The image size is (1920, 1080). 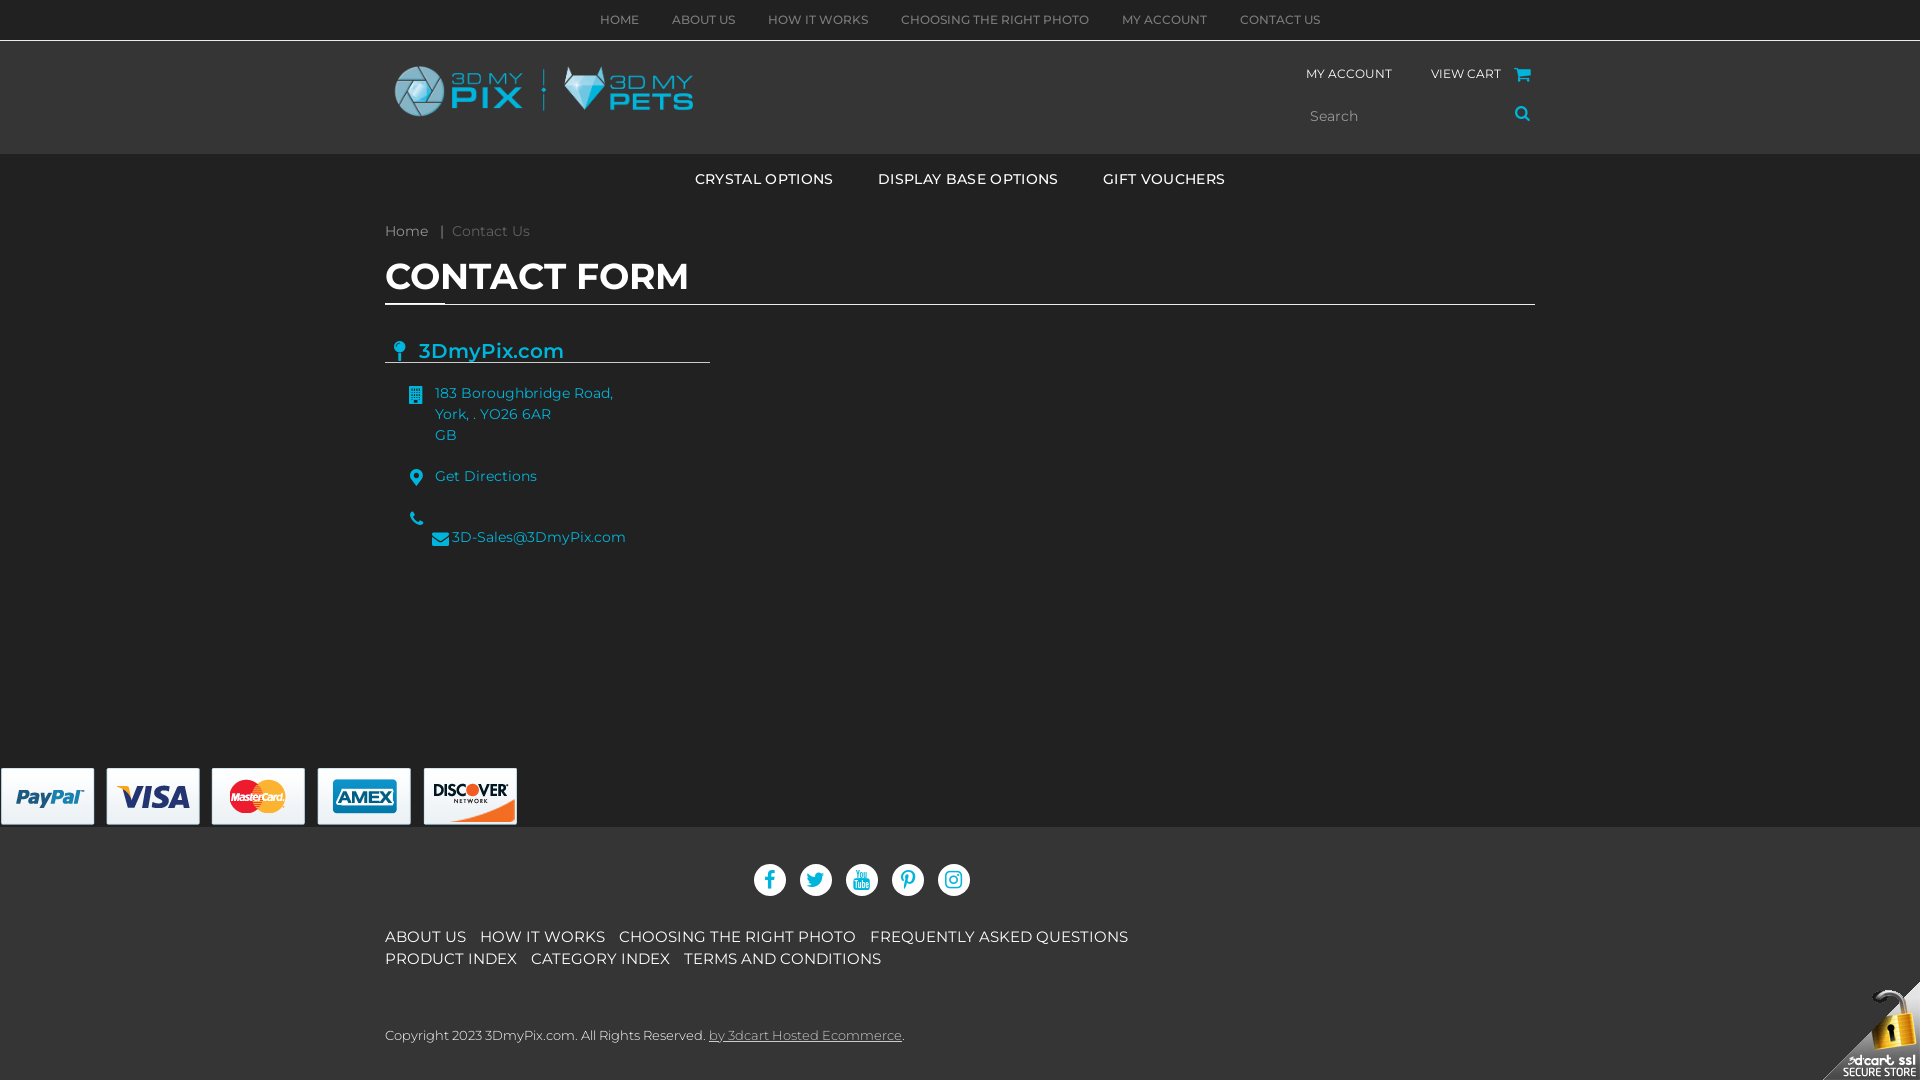 What do you see at coordinates (548, 538) in the screenshot?
I see `3D-Sales@3DmyPix.com` at bounding box center [548, 538].